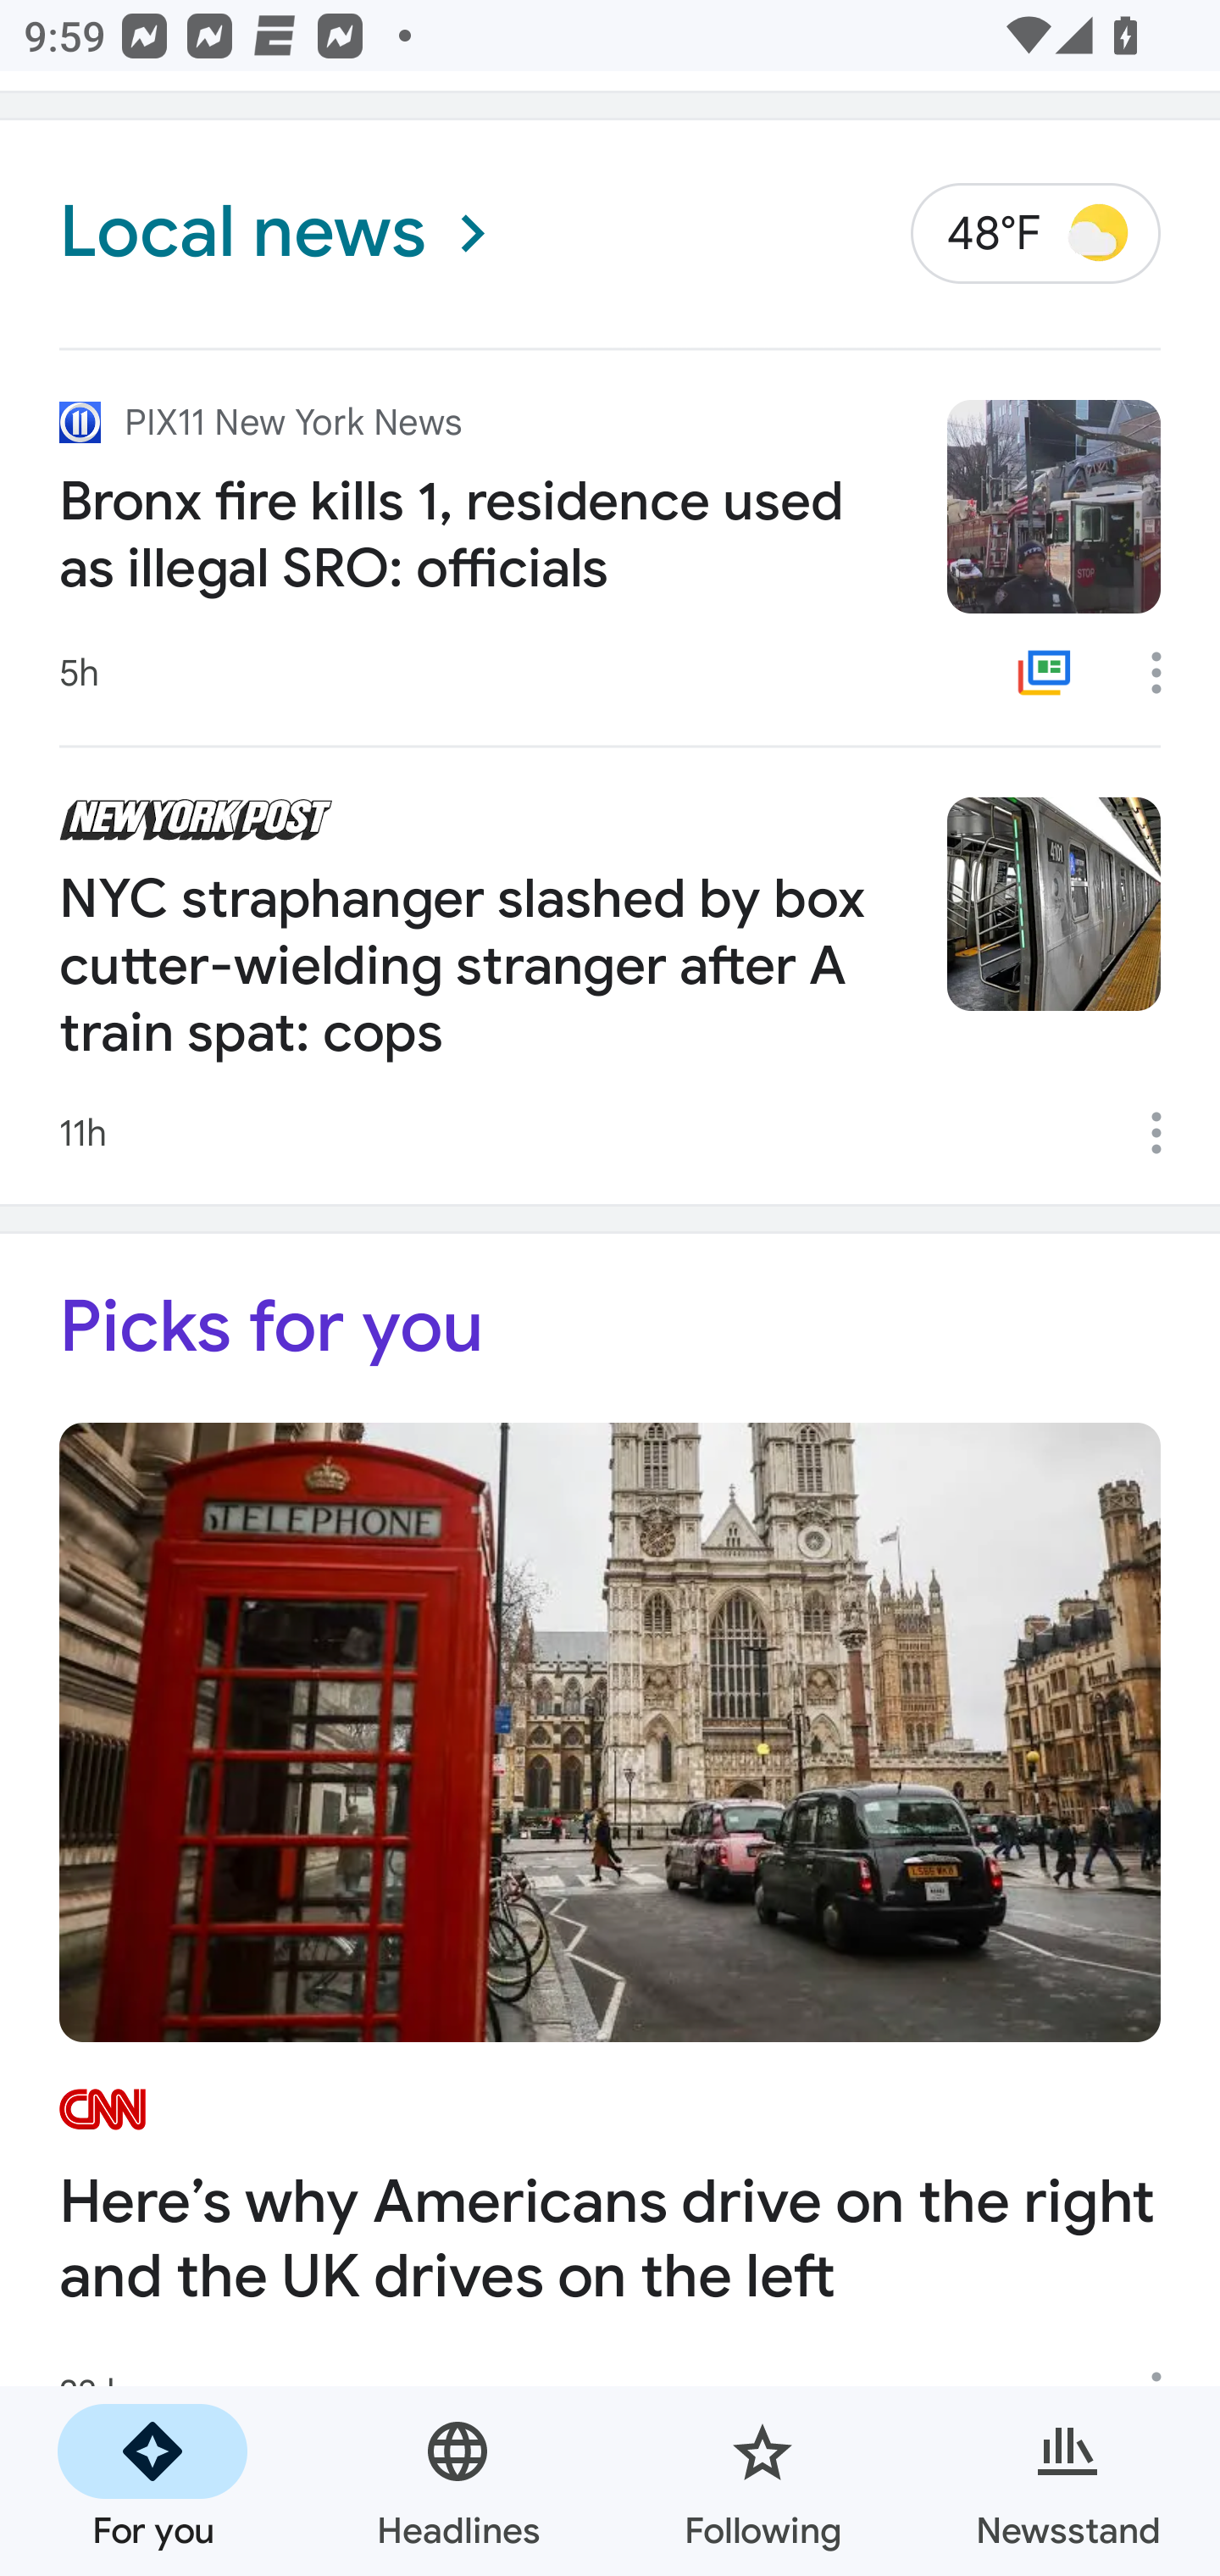  What do you see at coordinates (762, 2481) in the screenshot?
I see `Following` at bounding box center [762, 2481].